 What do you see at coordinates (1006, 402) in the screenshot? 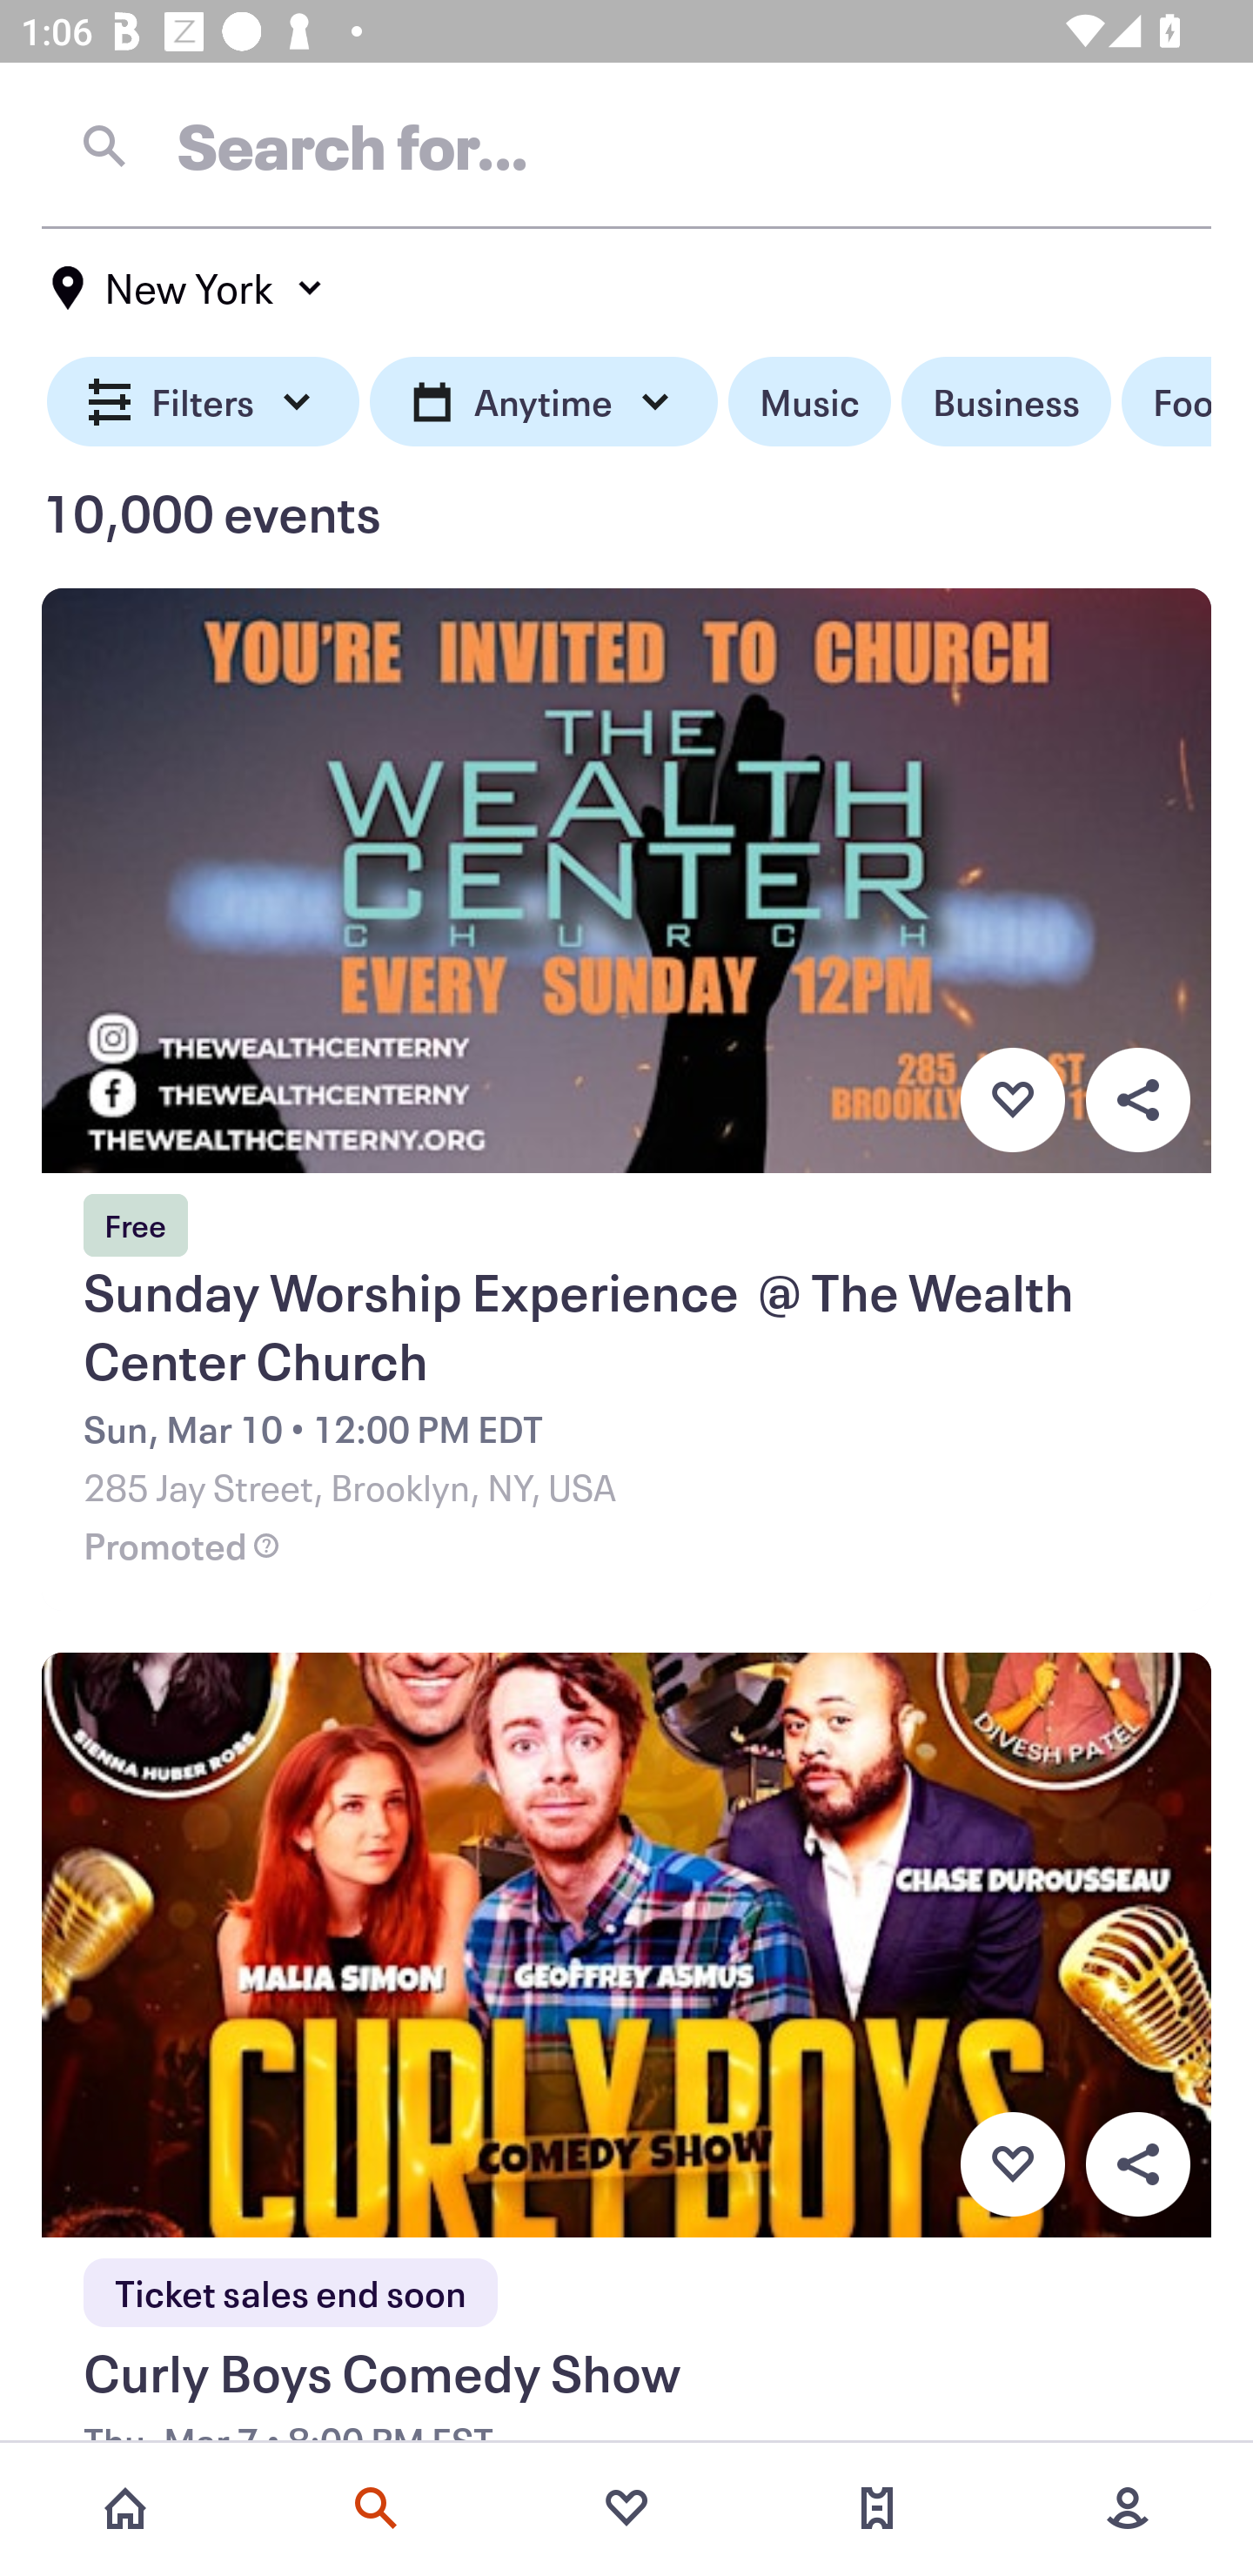
I see `Business` at bounding box center [1006, 402].